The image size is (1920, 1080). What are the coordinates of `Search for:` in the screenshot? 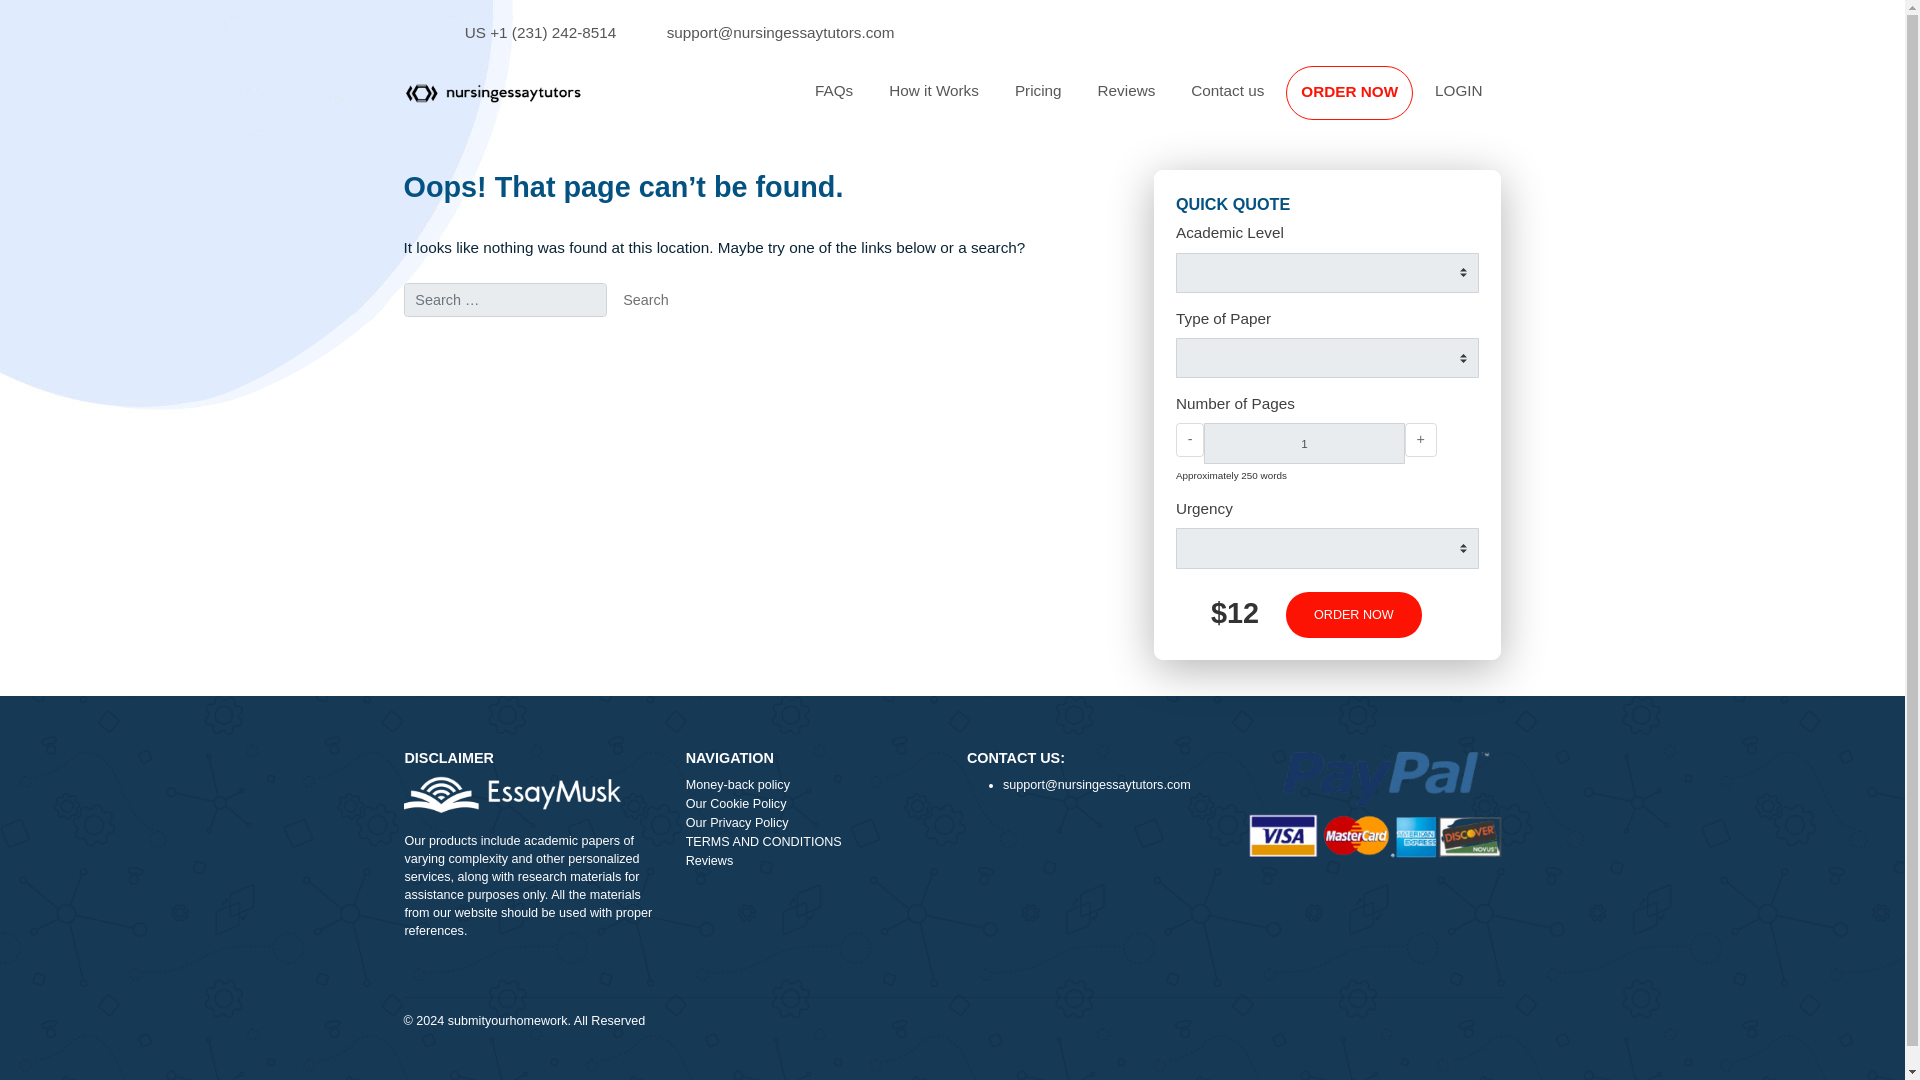 It's located at (560, 333).